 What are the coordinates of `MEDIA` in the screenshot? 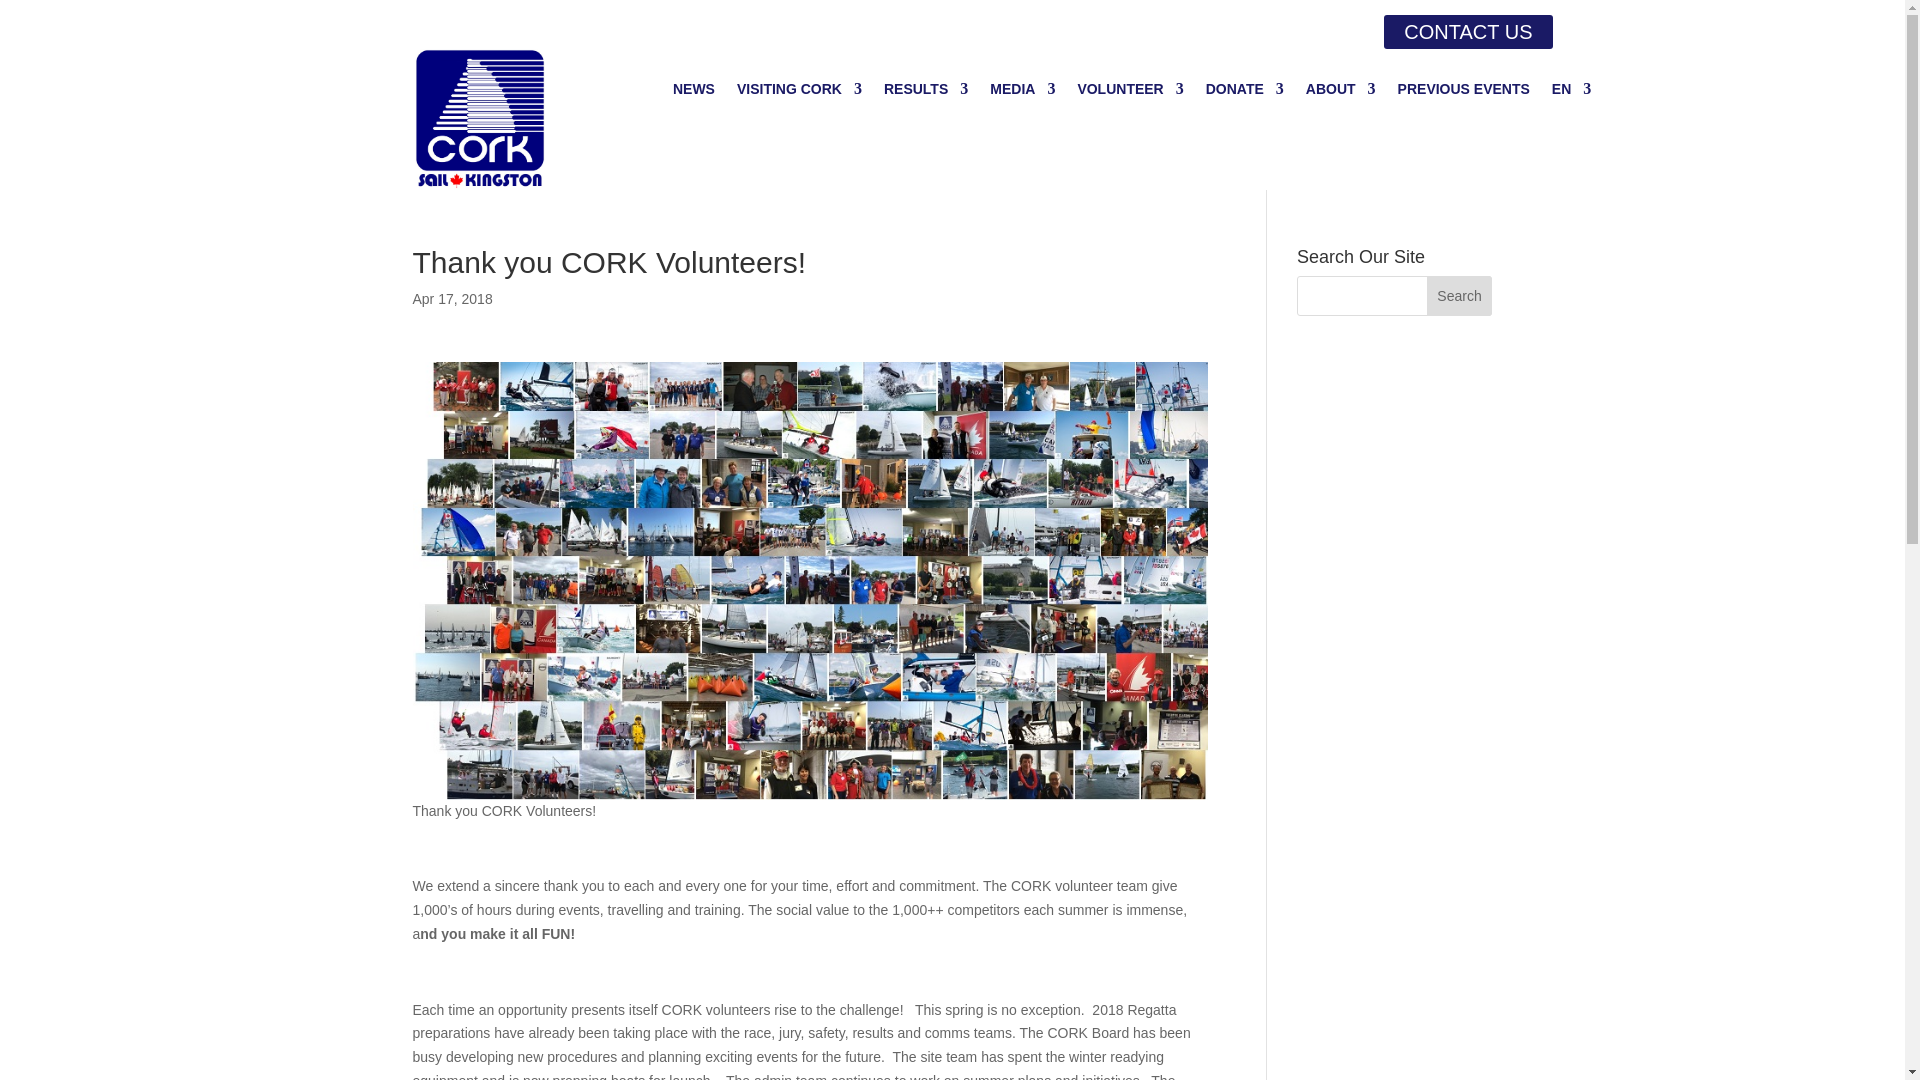 It's located at (1022, 92).